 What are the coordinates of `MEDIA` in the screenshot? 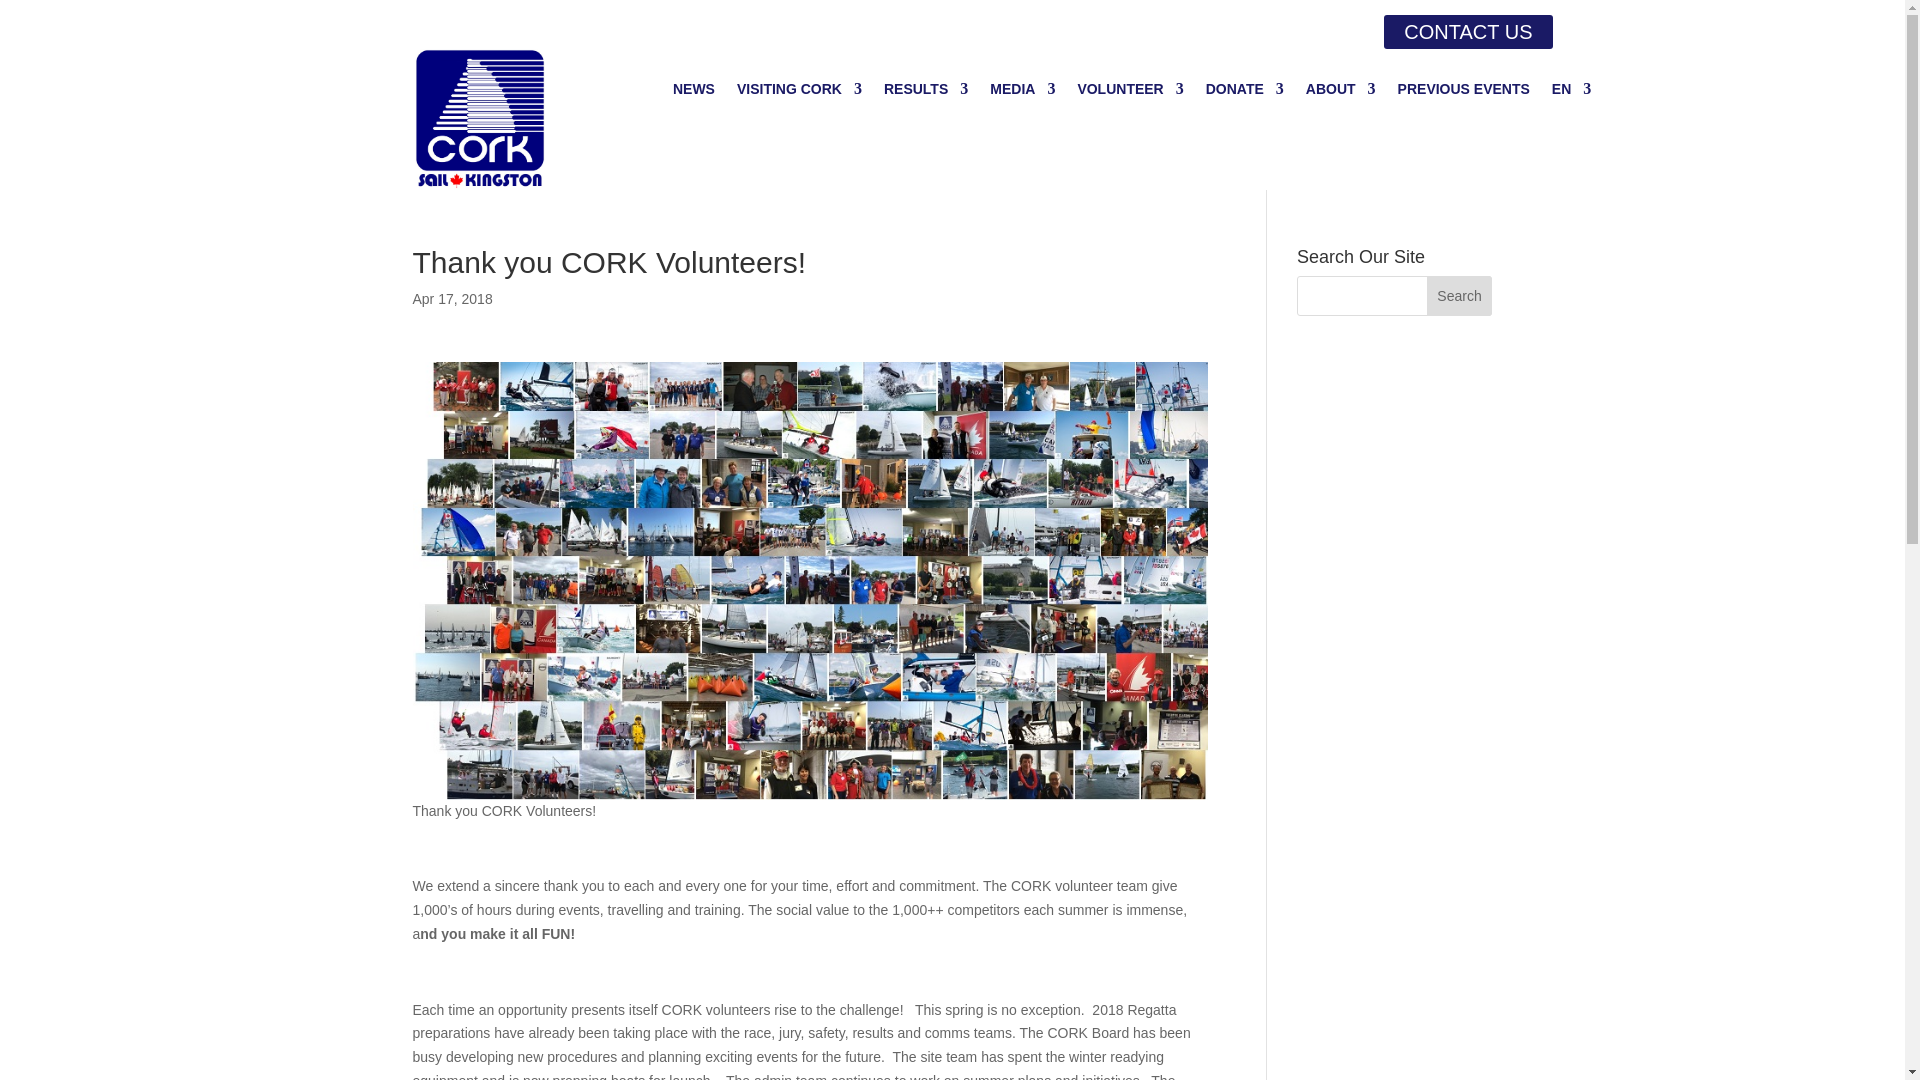 It's located at (1022, 92).